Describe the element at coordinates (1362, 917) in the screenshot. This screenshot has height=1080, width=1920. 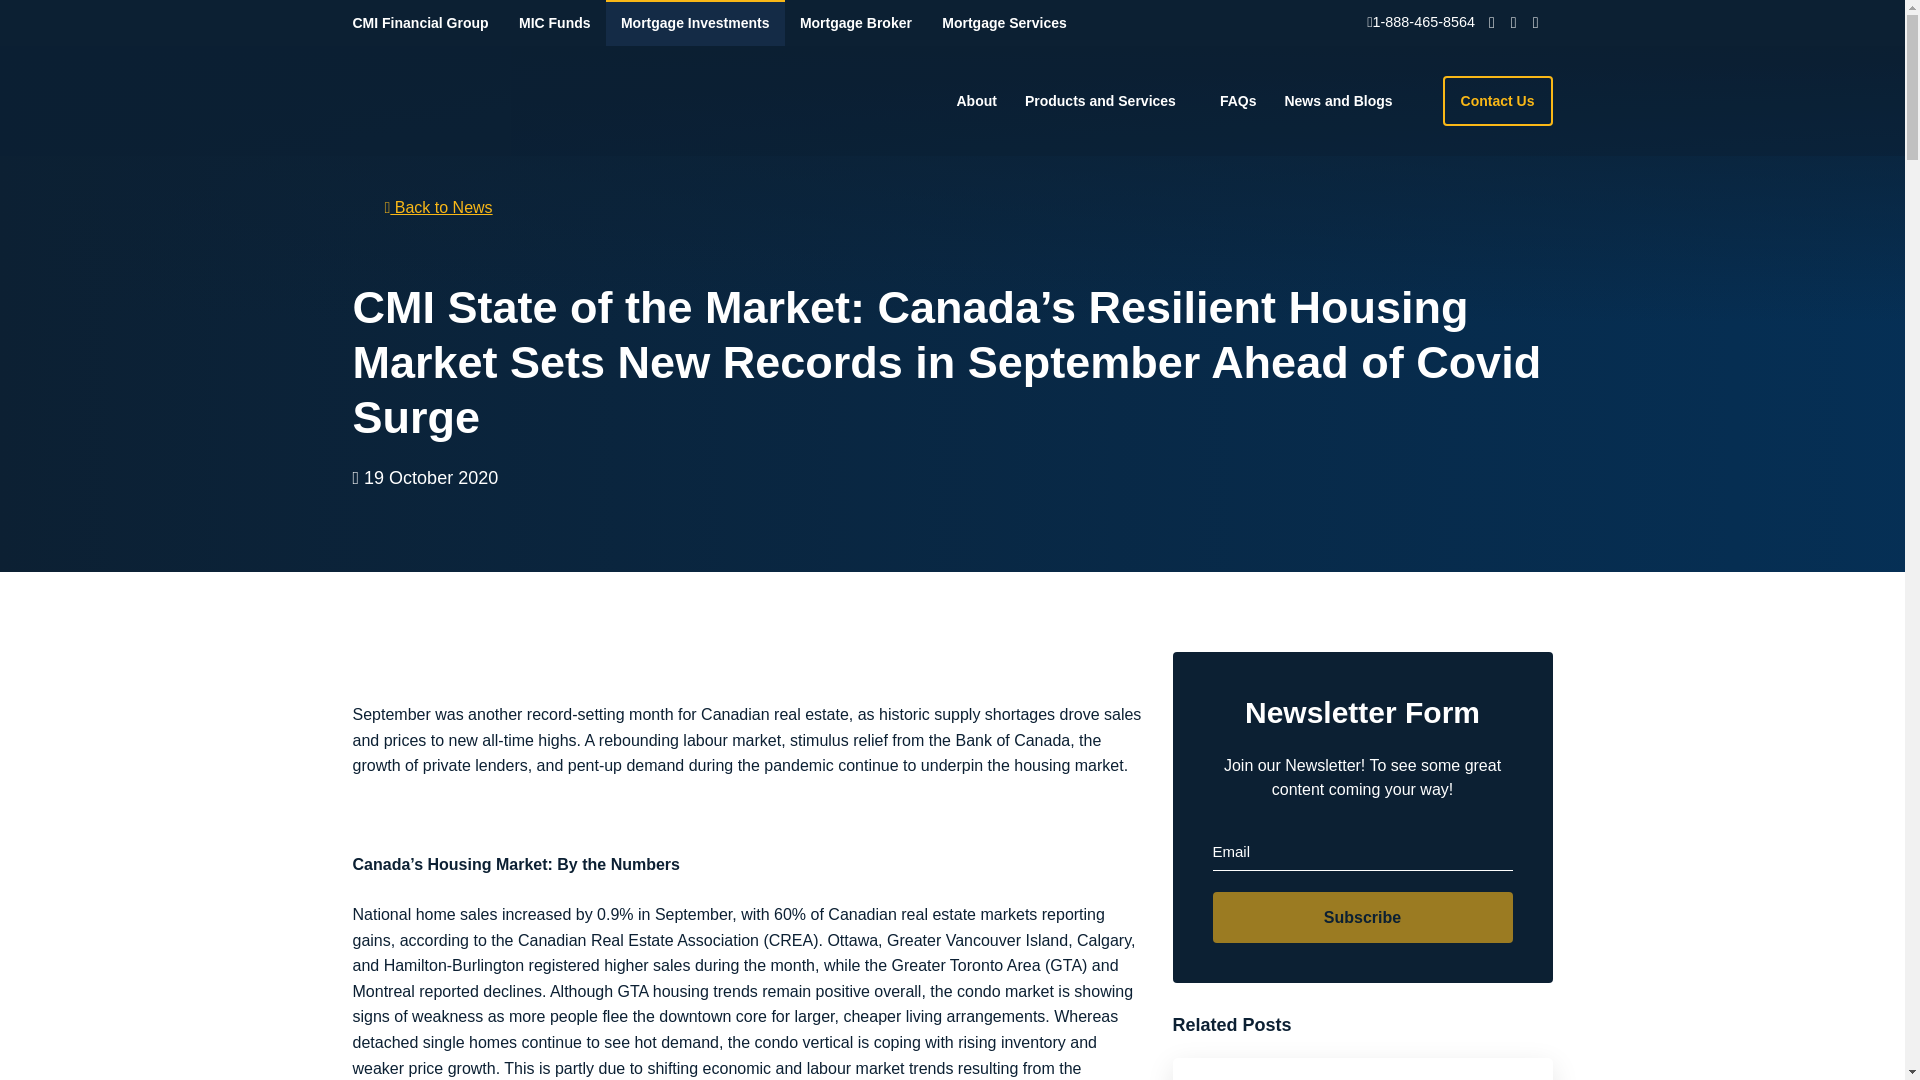
I see `Subscribe` at that location.